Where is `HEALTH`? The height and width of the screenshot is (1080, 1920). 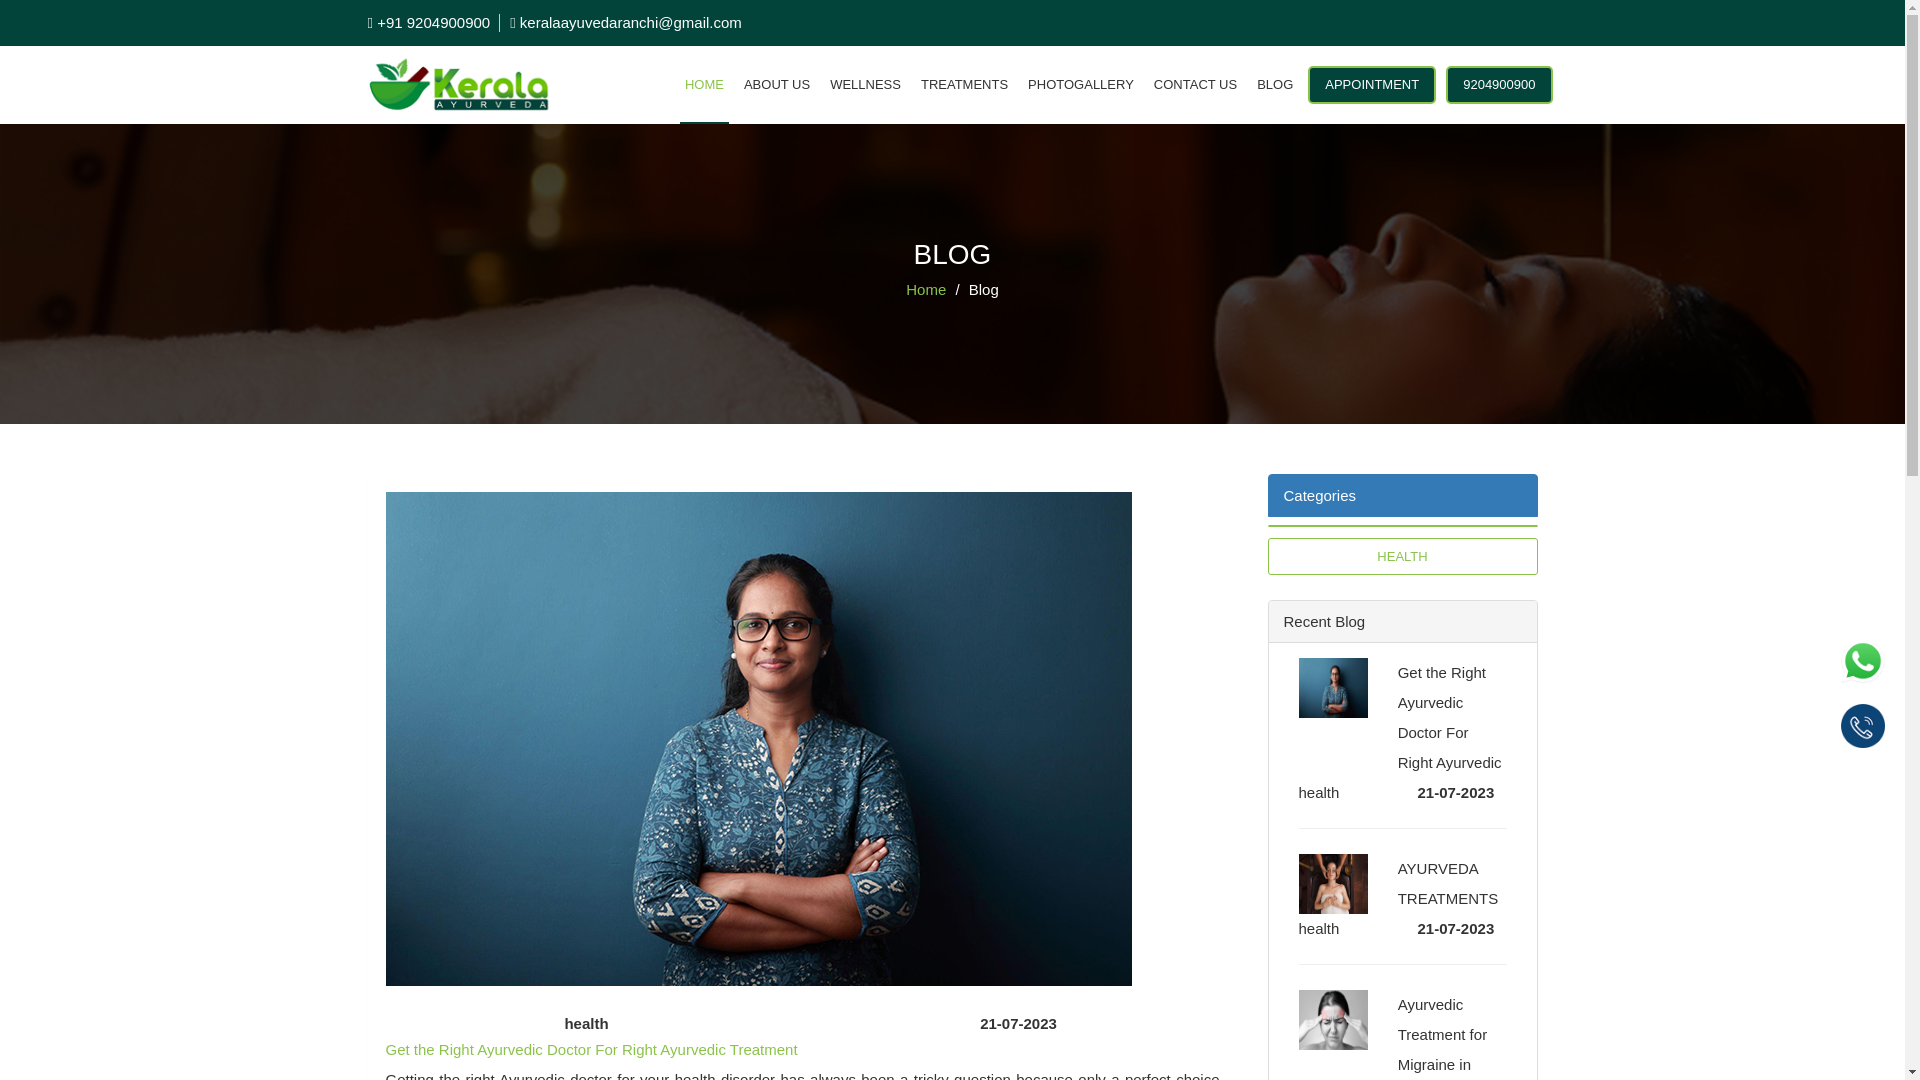 HEALTH is located at coordinates (1402, 556).